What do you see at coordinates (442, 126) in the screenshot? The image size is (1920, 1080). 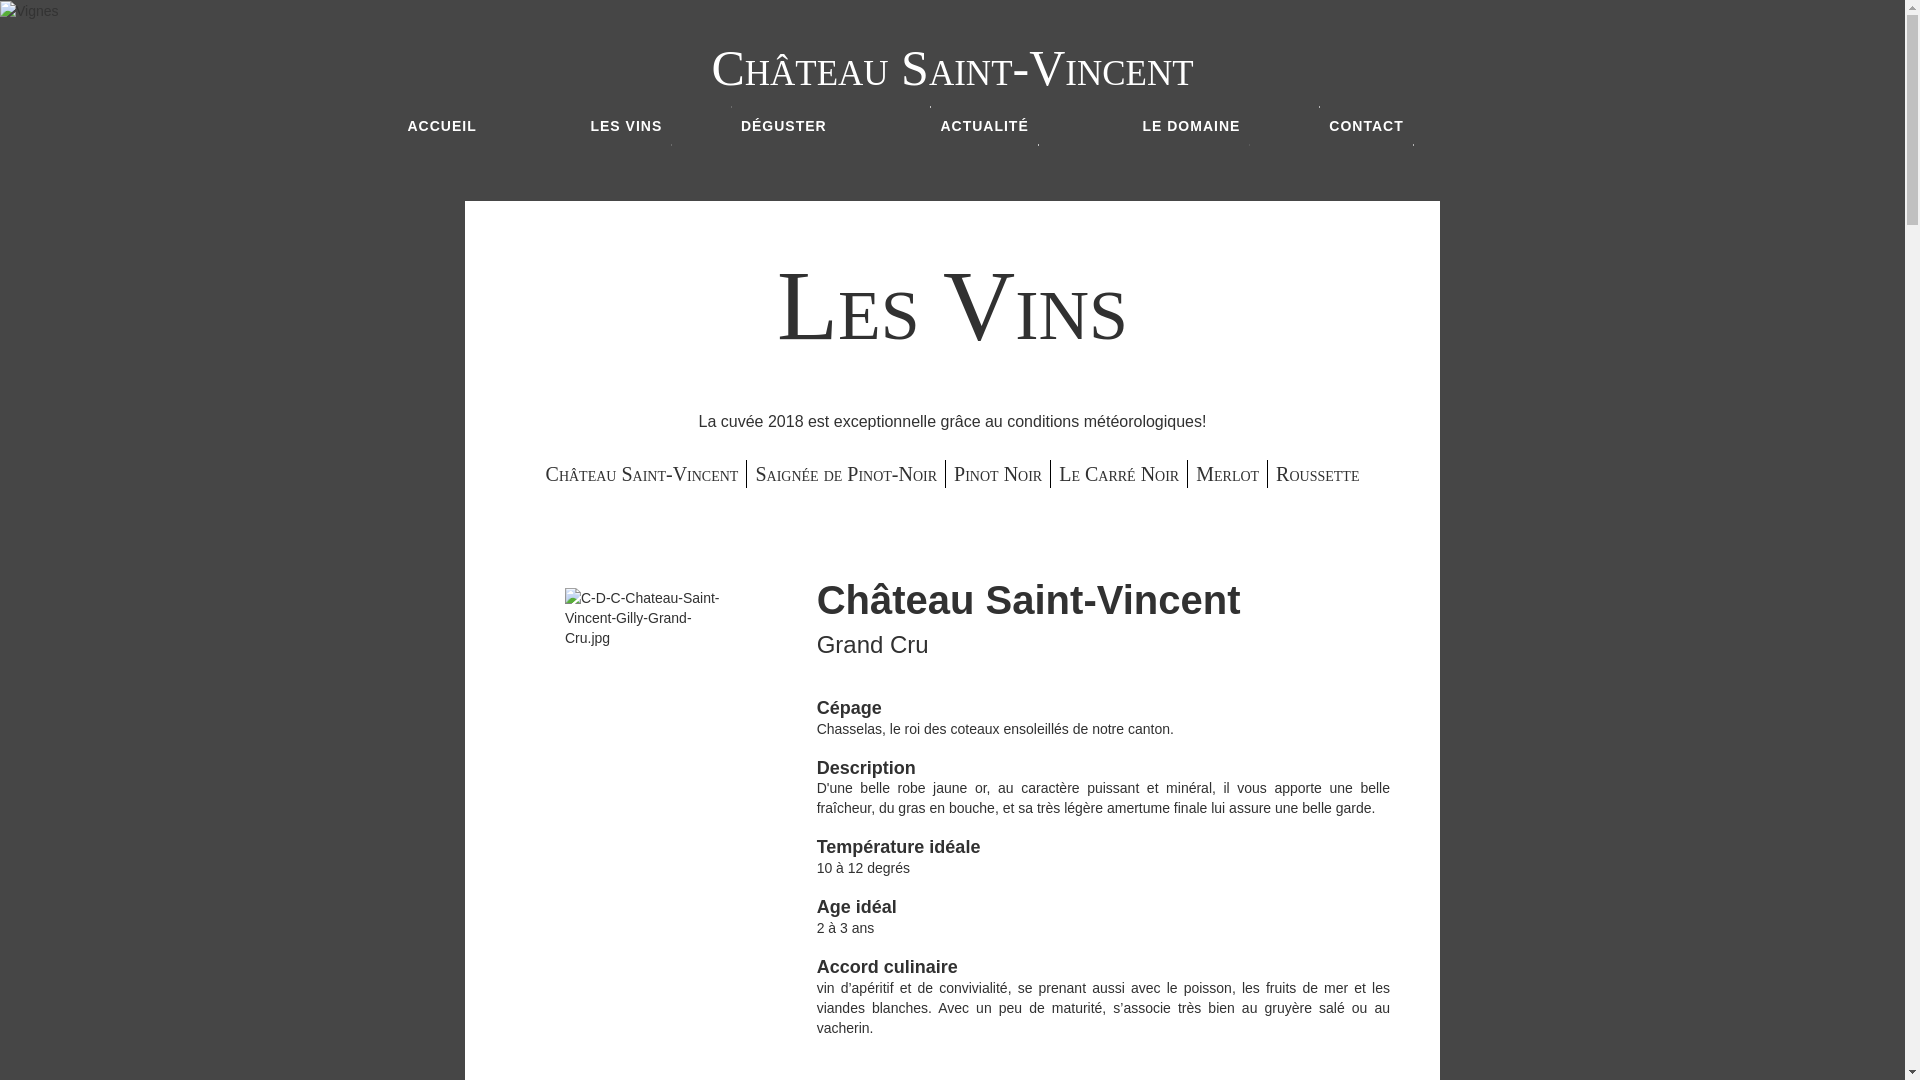 I see `ACCUEIL` at bounding box center [442, 126].